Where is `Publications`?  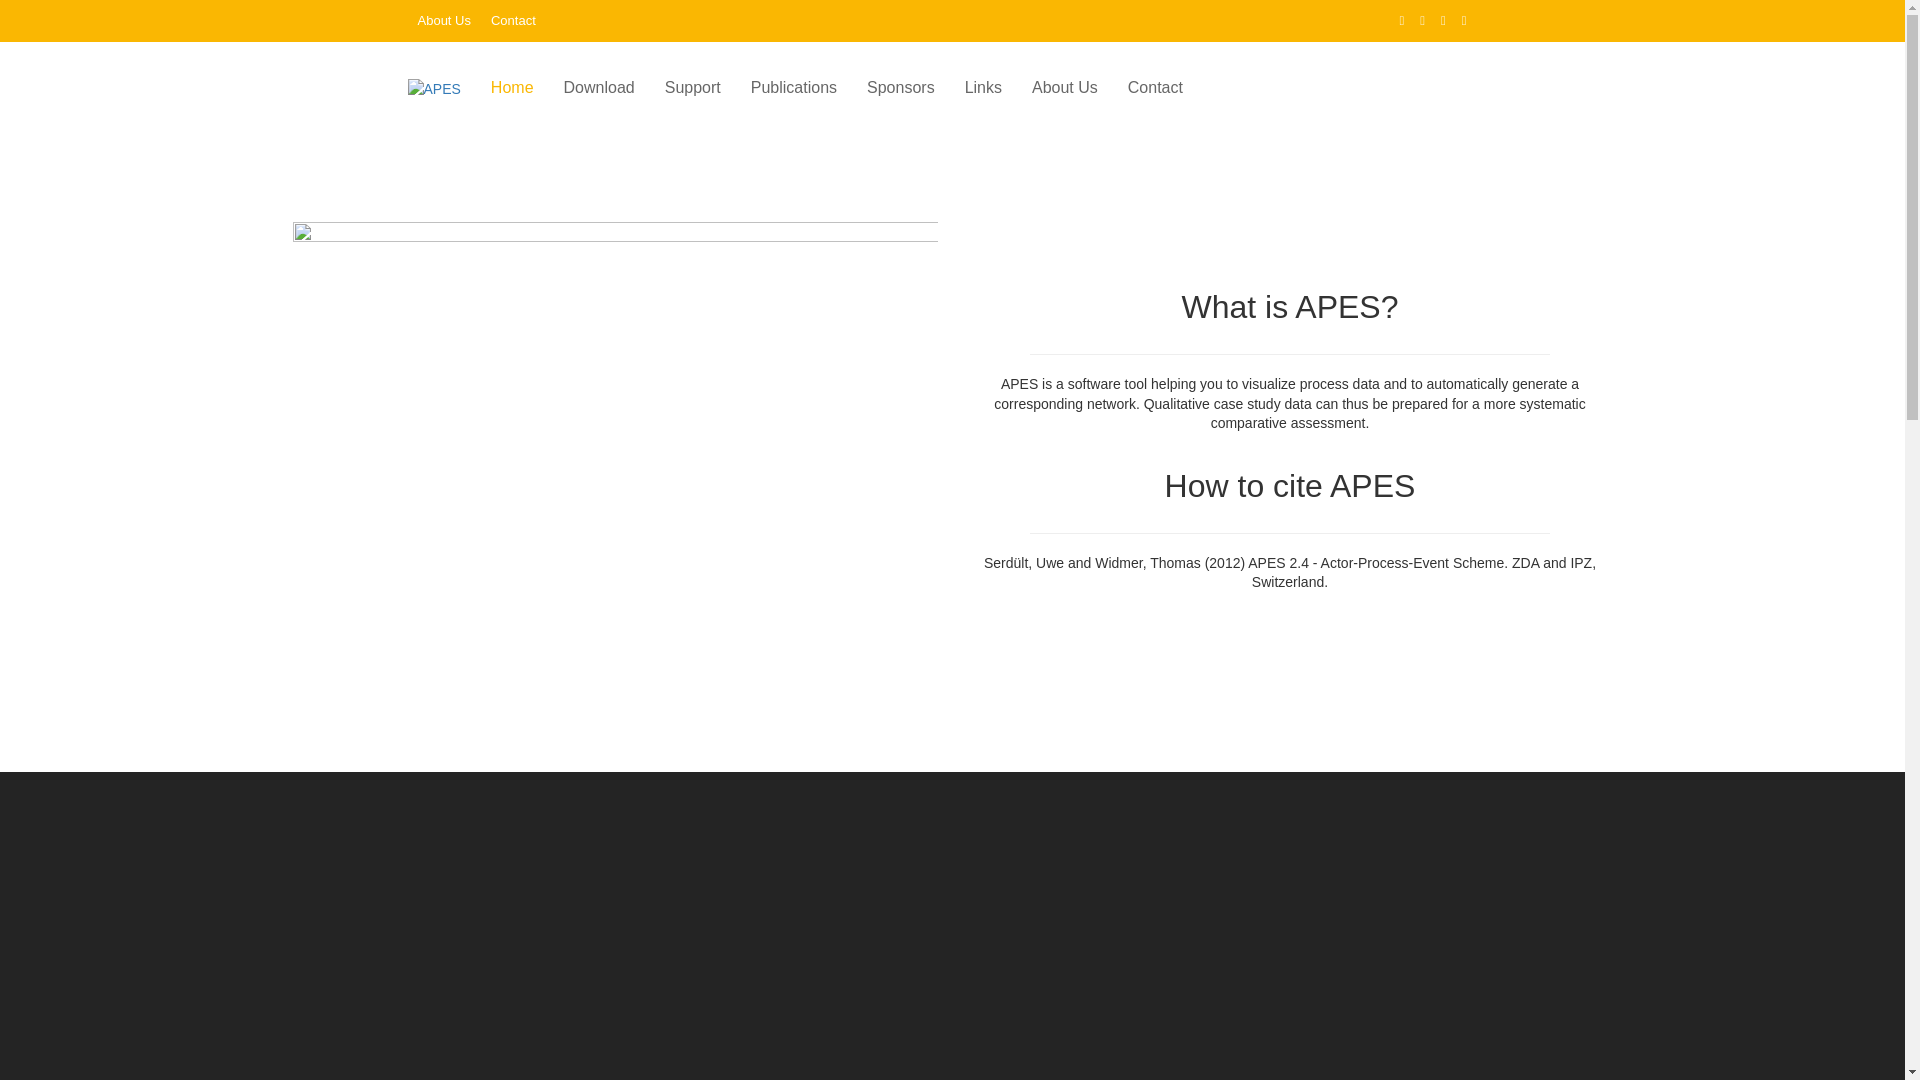
Publications is located at coordinates (794, 88).